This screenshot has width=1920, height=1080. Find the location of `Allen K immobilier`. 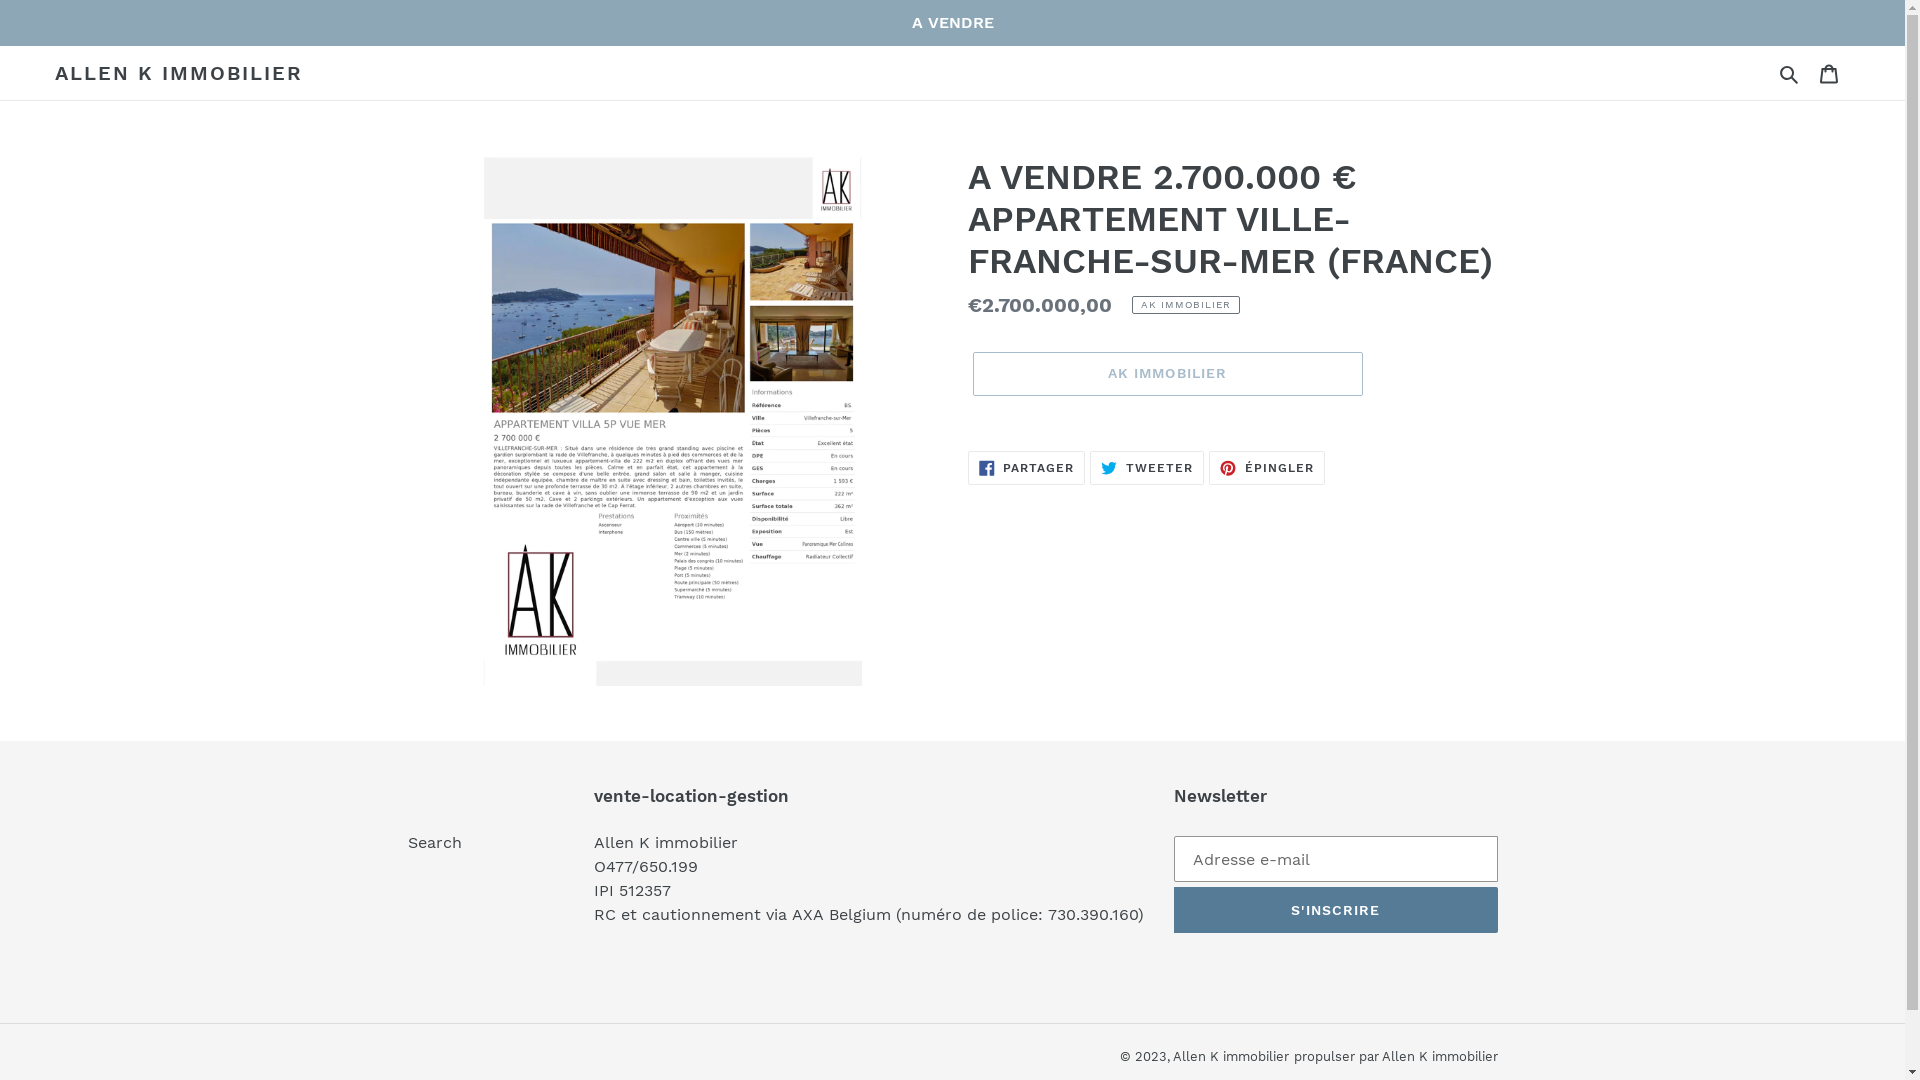

Allen K immobilier is located at coordinates (1230, 1056).